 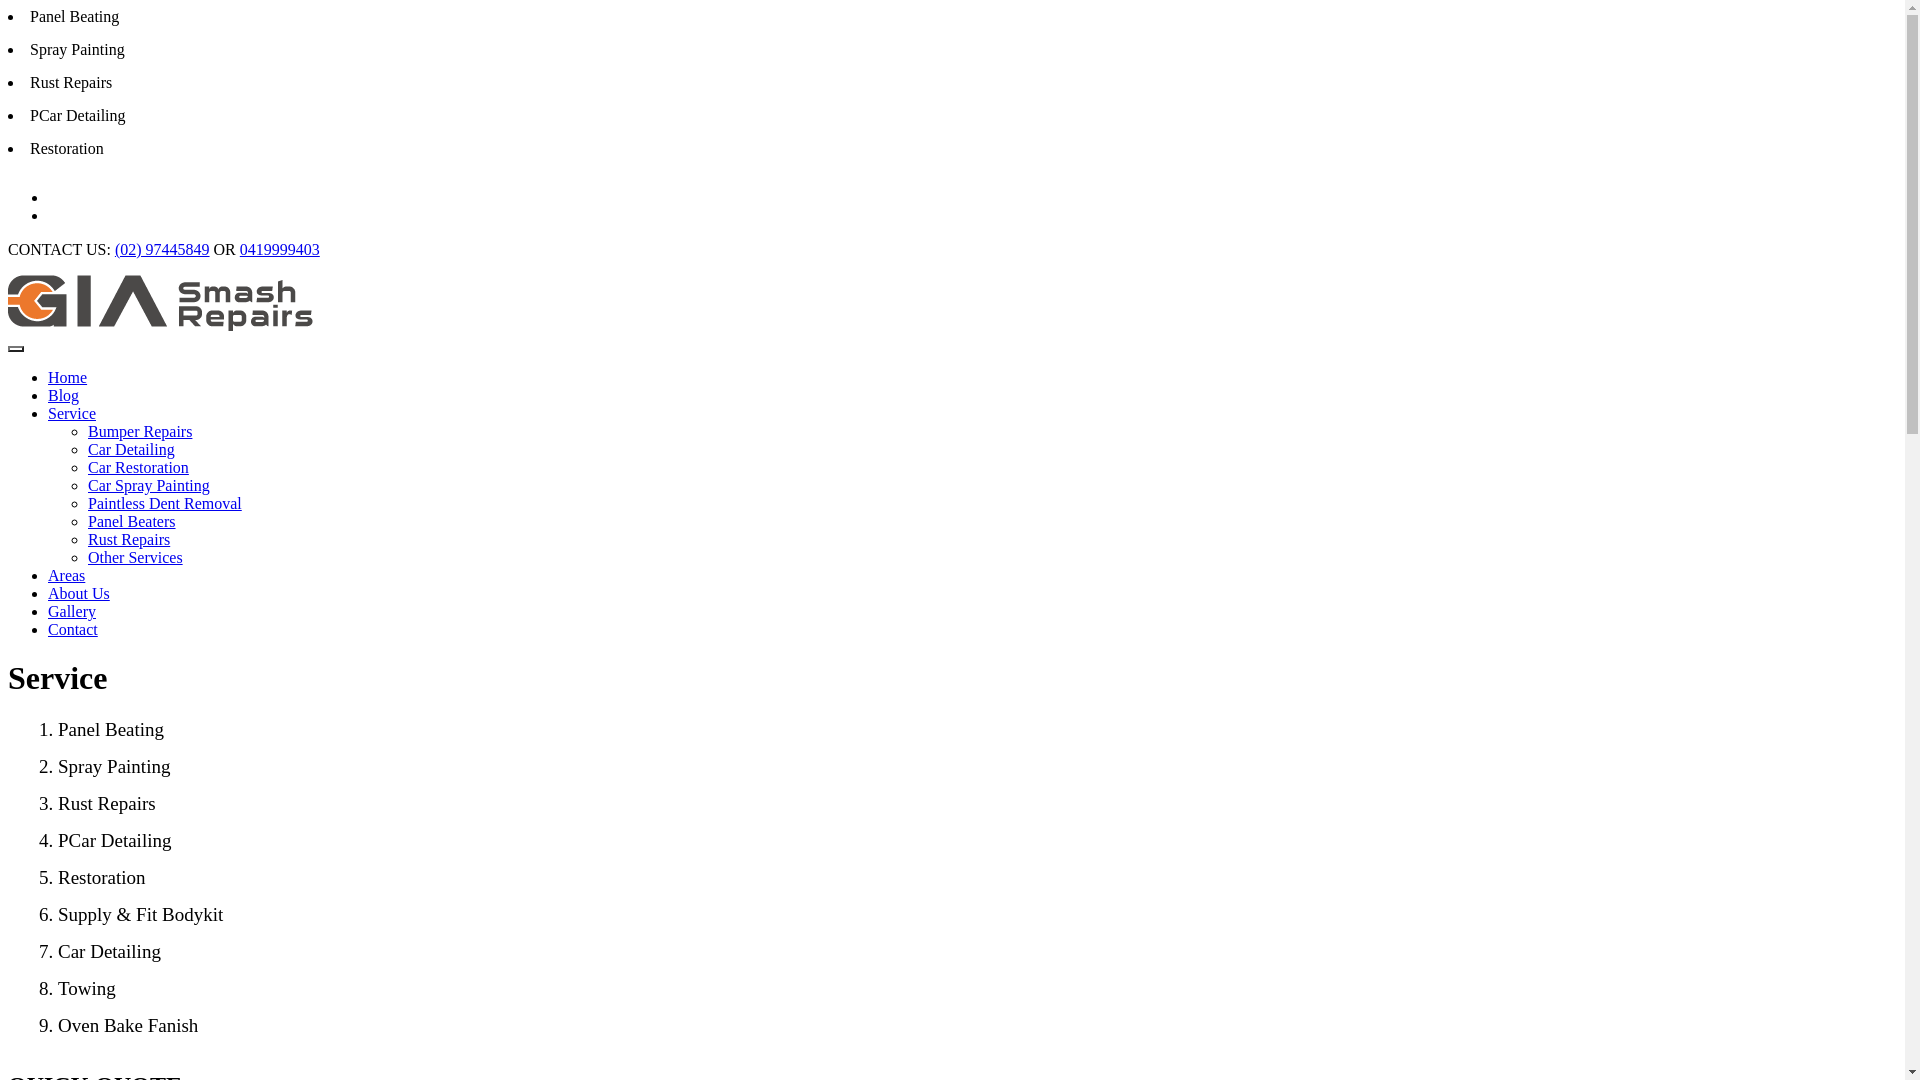 I want to click on Contact, so click(x=73, y=630).